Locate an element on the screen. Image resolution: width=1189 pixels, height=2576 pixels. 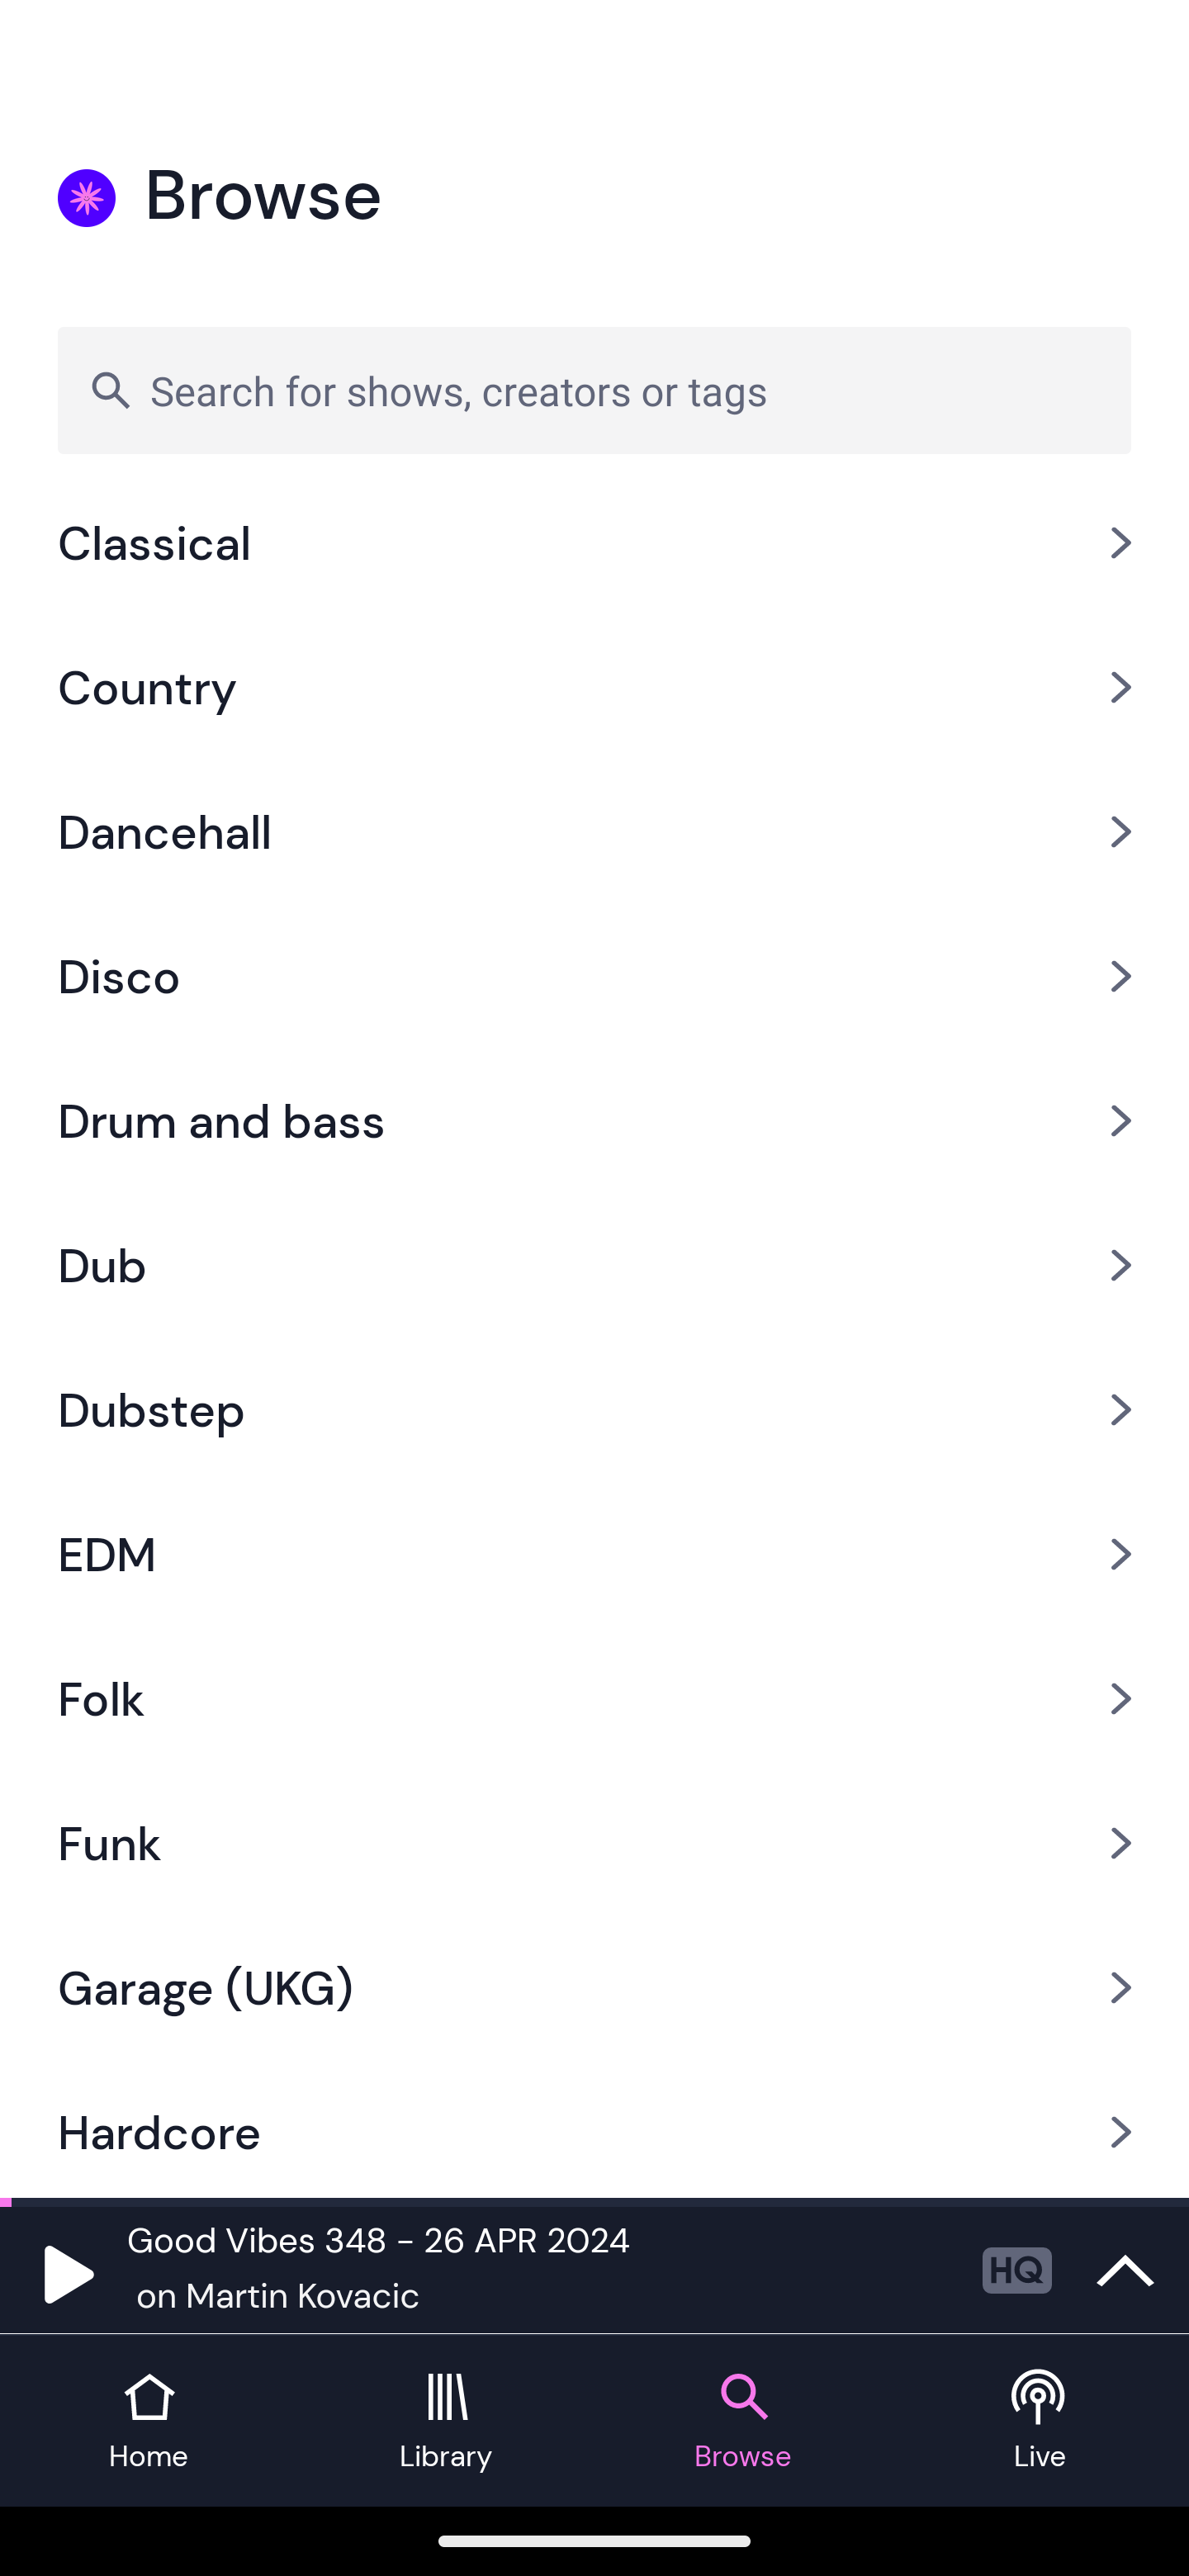
Search for shows, creators or tags is located at coordinates (594, 390).